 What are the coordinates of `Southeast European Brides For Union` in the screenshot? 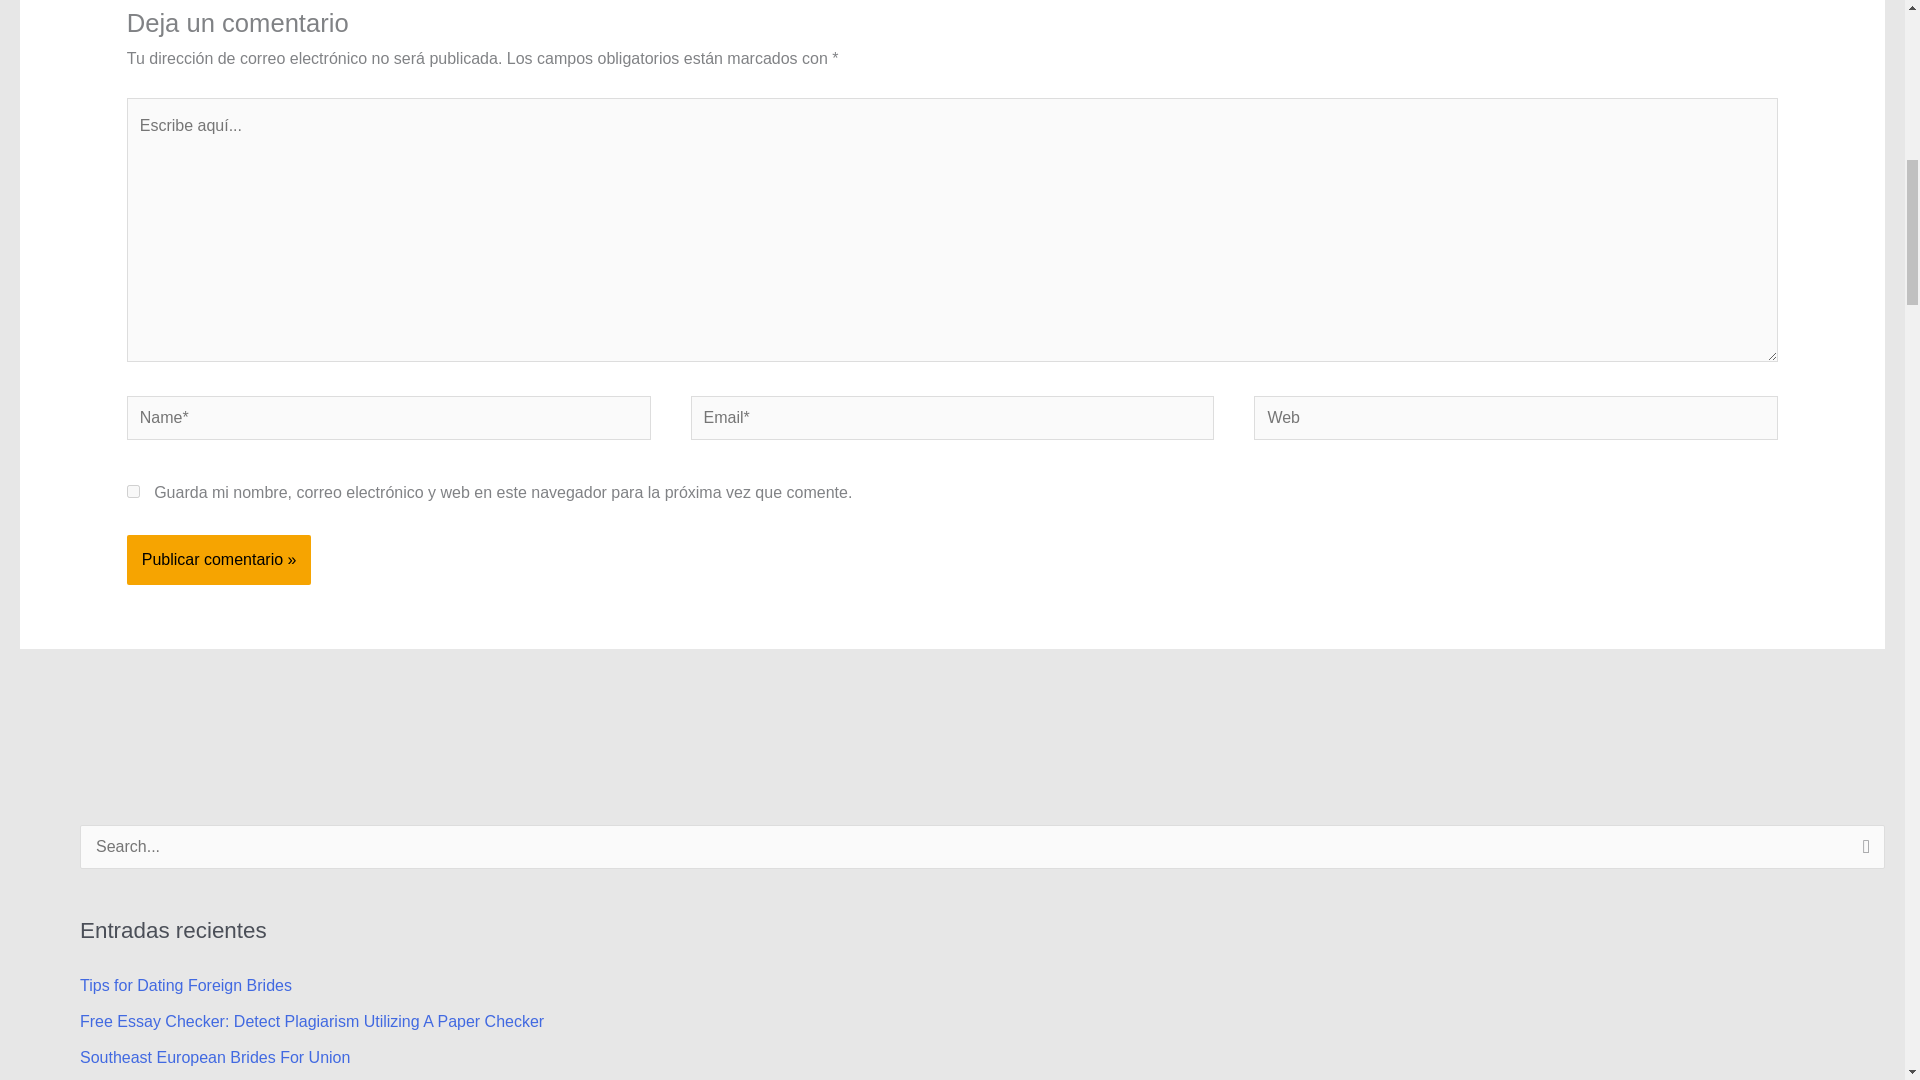 It's located at (214, 1056).